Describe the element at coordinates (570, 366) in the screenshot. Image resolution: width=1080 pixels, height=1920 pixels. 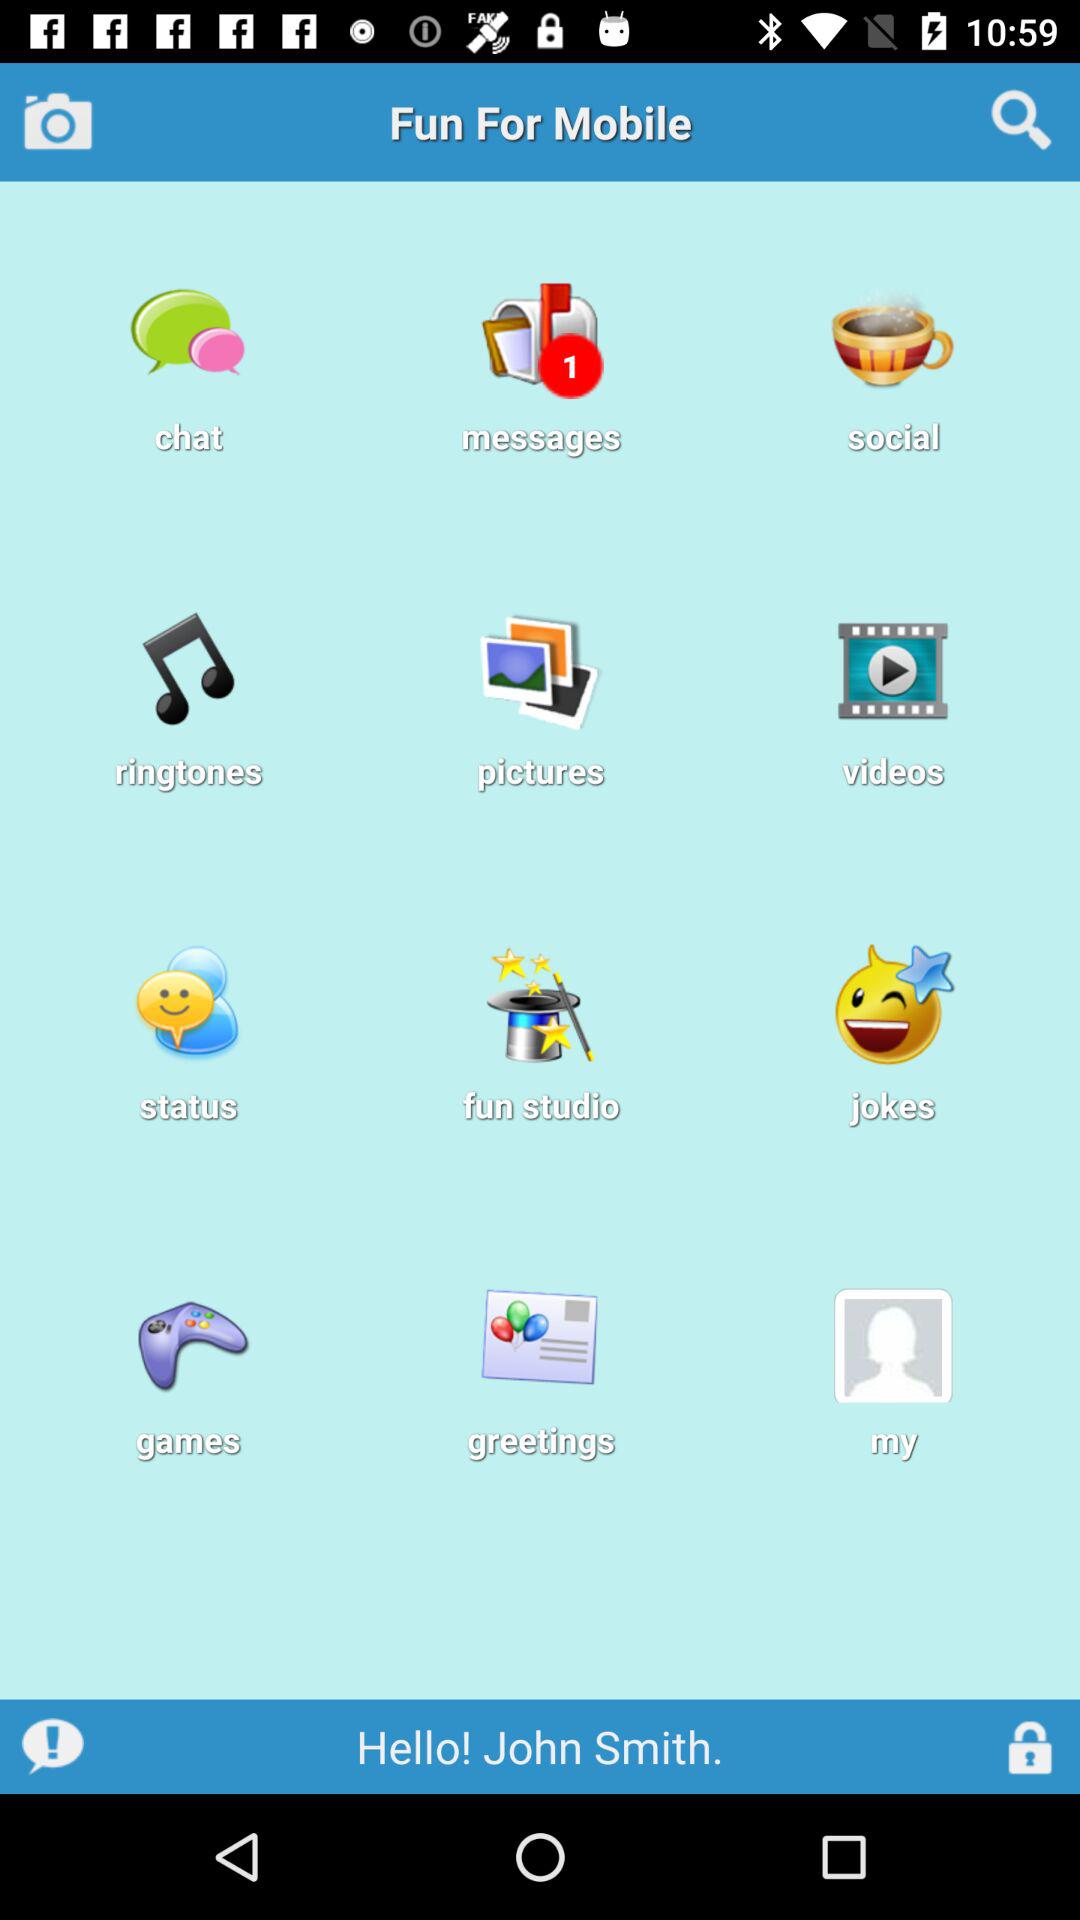
I see `launch the item to the right of chat` at that location.